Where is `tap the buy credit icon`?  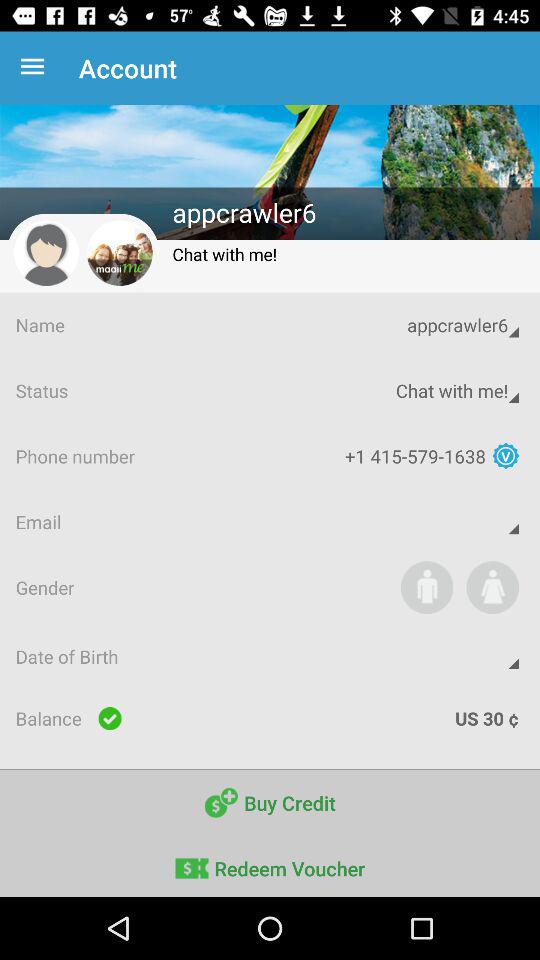
tap the buy credit icon is located at coordinates (270, 802).